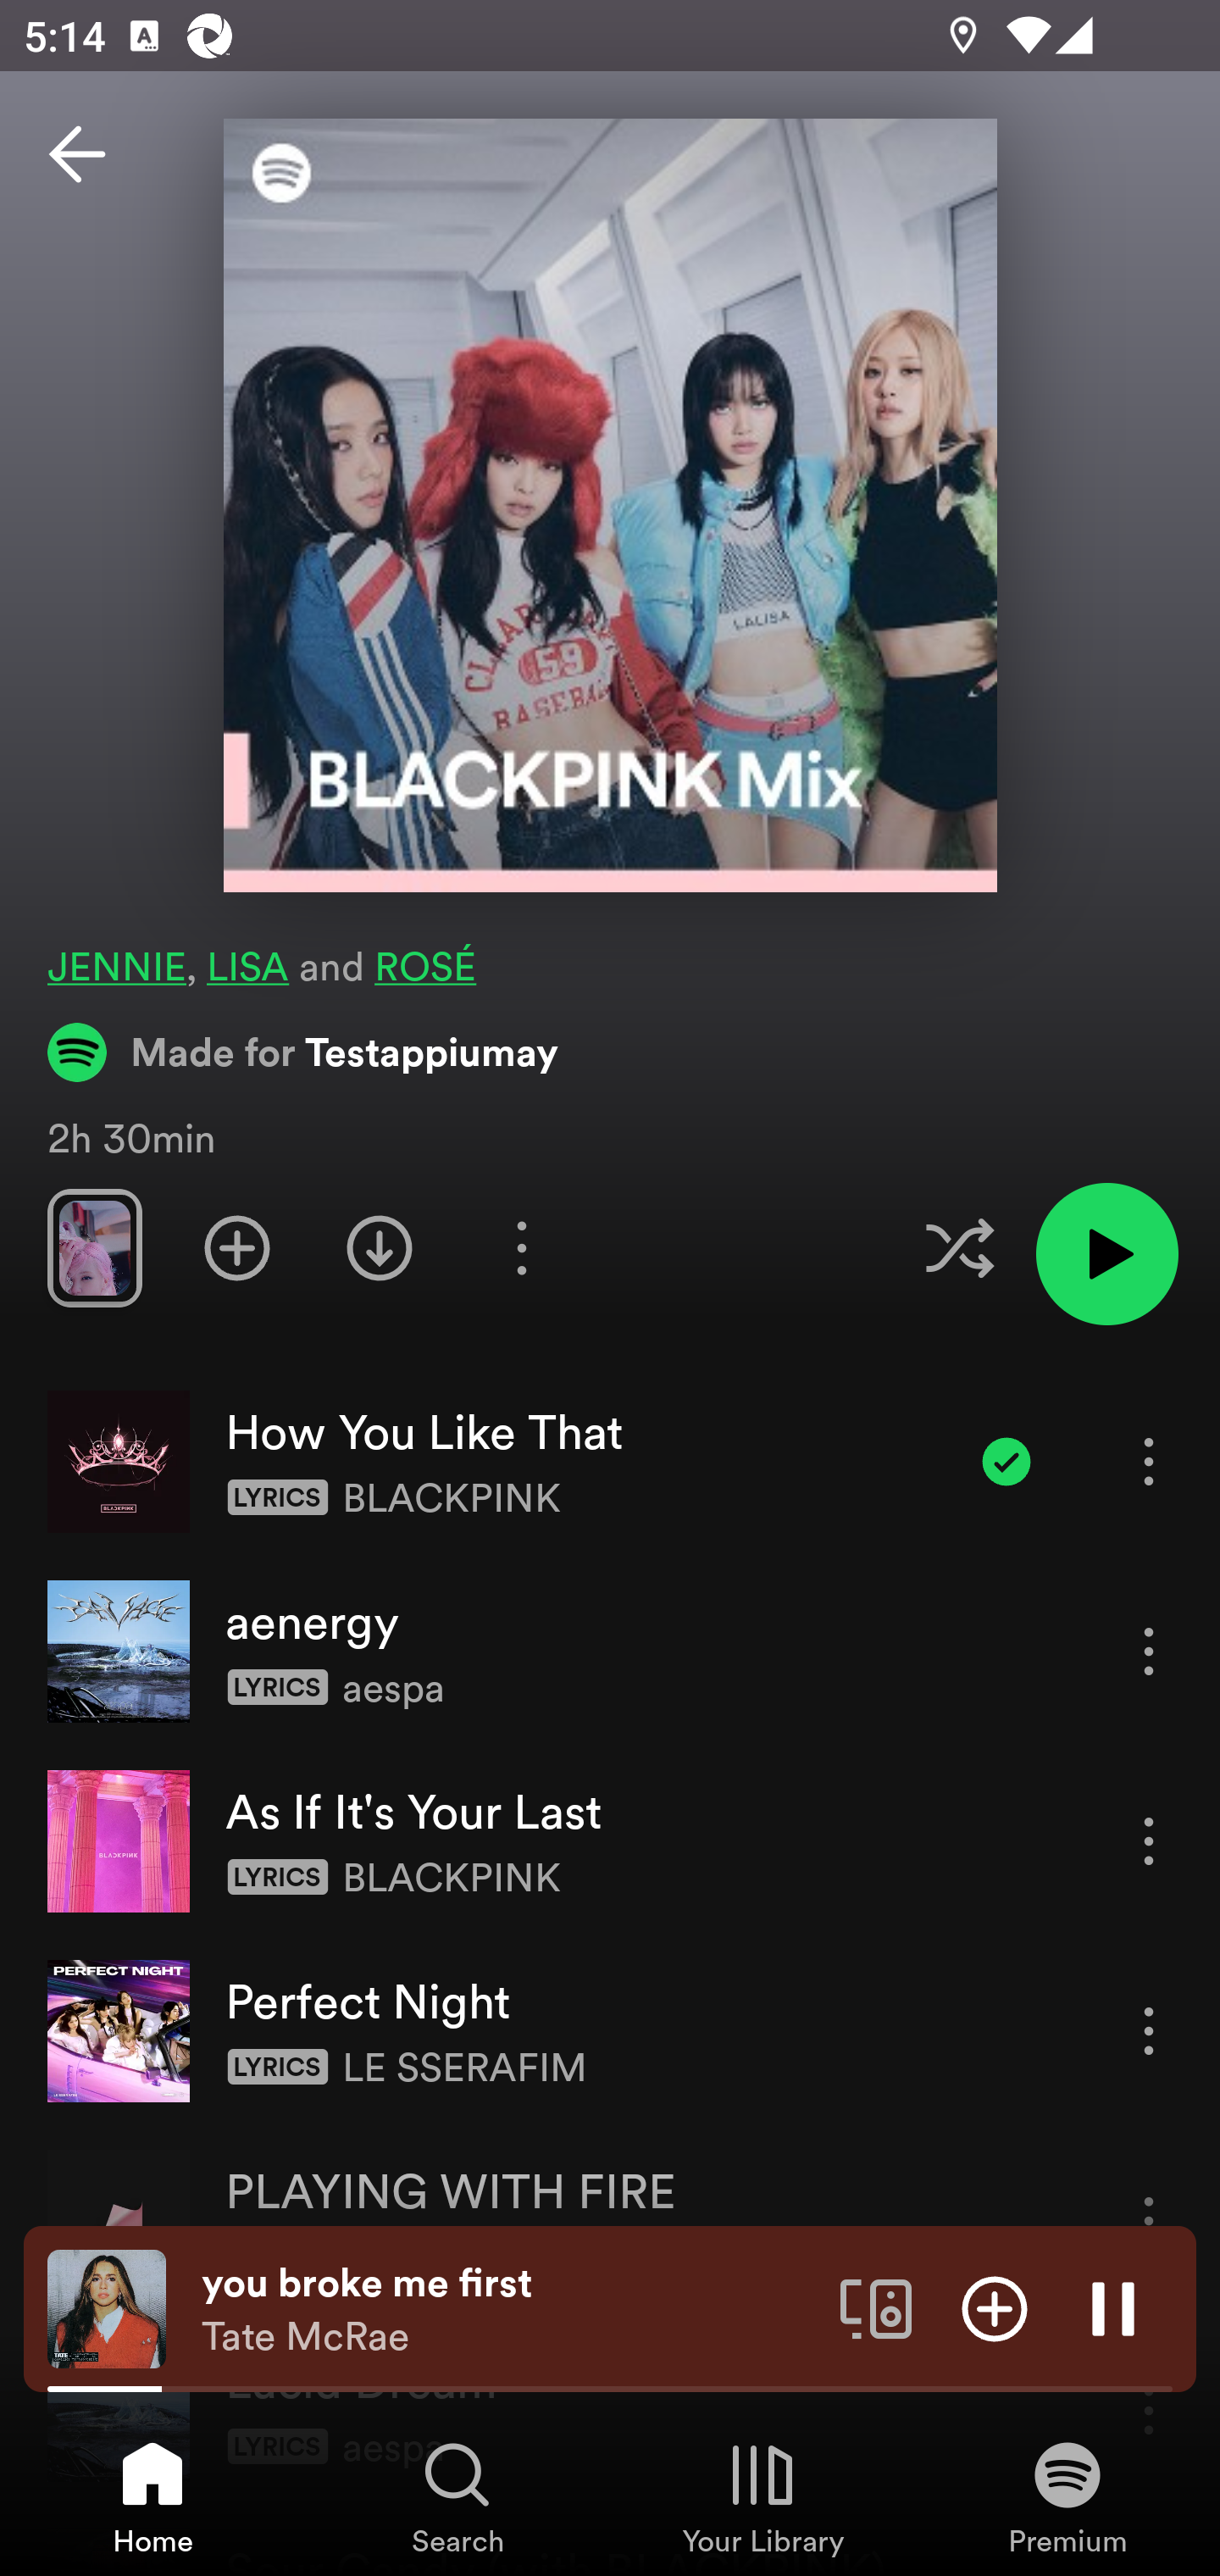  I want to click on More options for song As If It's Your Last, so click(1149, 1840).